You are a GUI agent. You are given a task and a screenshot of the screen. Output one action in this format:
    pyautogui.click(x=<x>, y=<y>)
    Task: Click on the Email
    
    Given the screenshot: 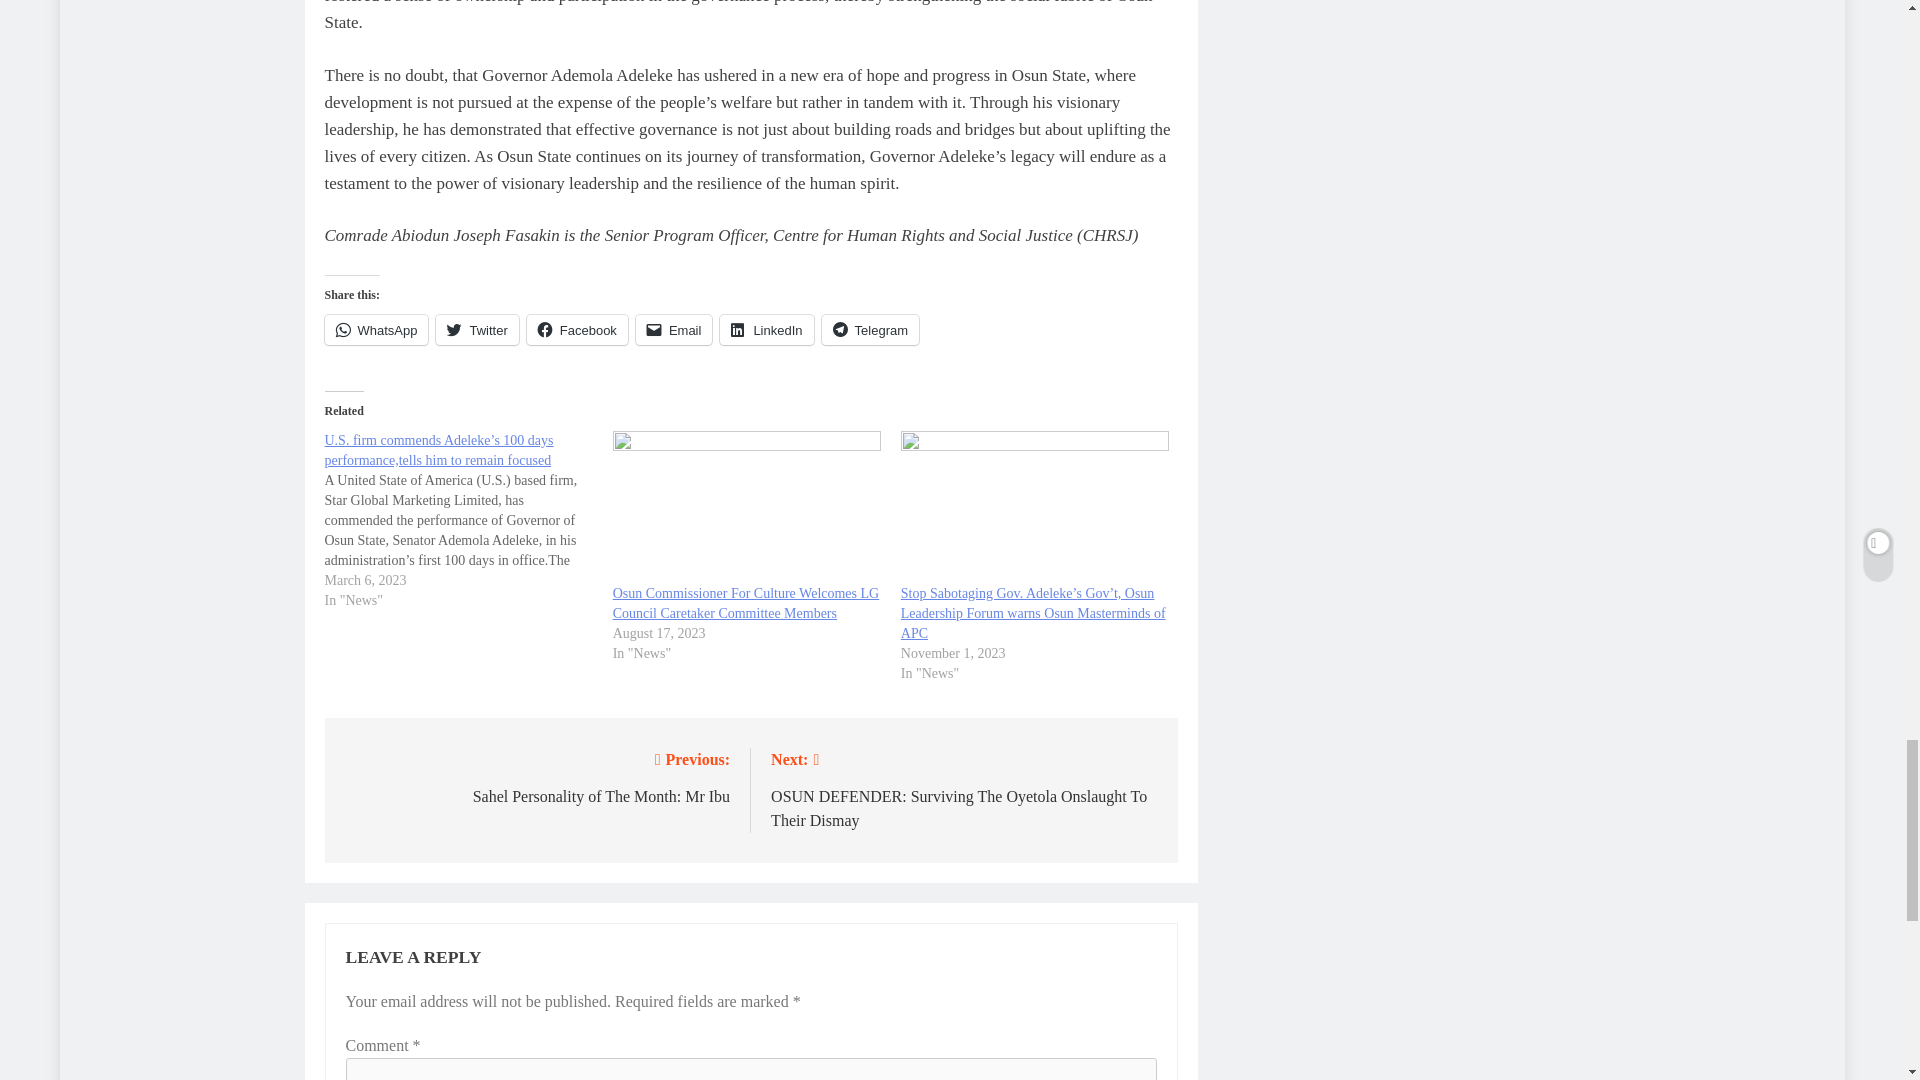 What is the action you would take?
    pyautogui.click(x=674, y=330)
    